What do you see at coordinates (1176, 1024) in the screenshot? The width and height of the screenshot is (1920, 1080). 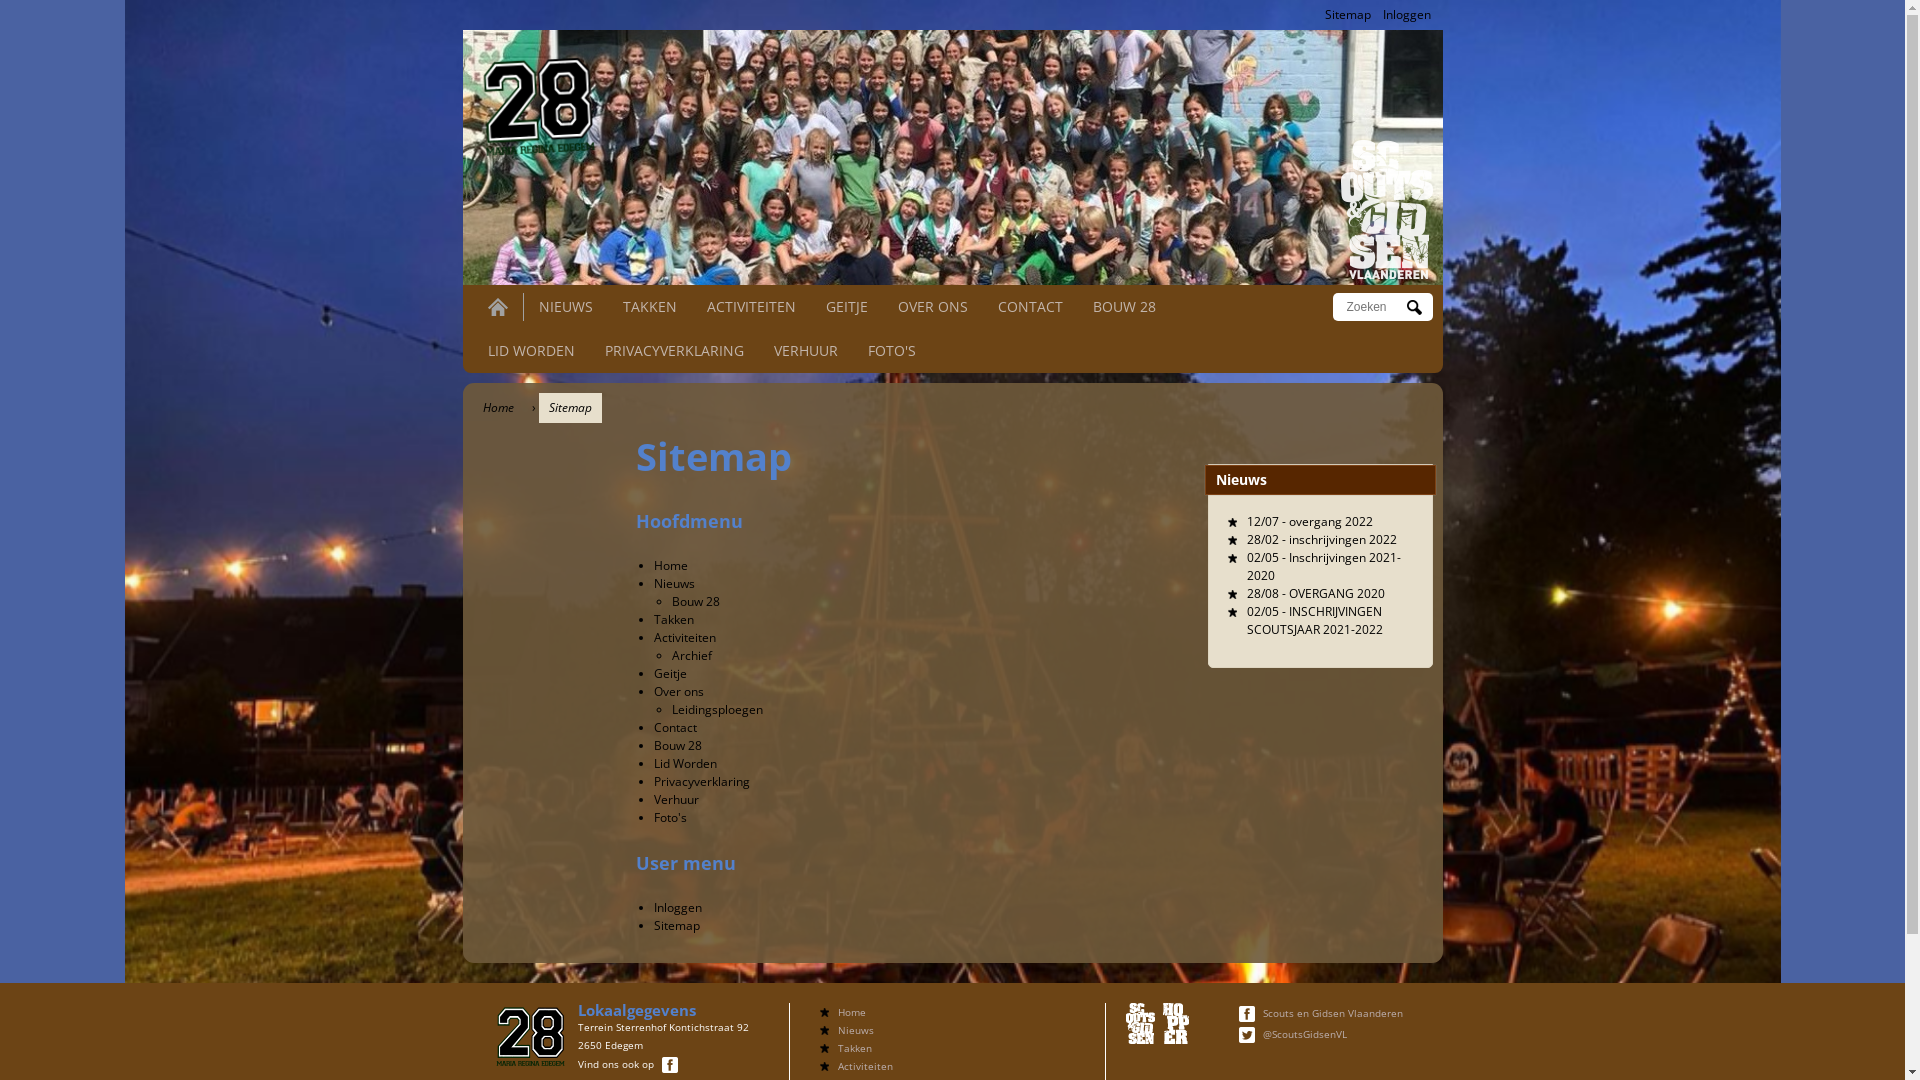 I see `Hopper` at bounding box center [1176, 1024].